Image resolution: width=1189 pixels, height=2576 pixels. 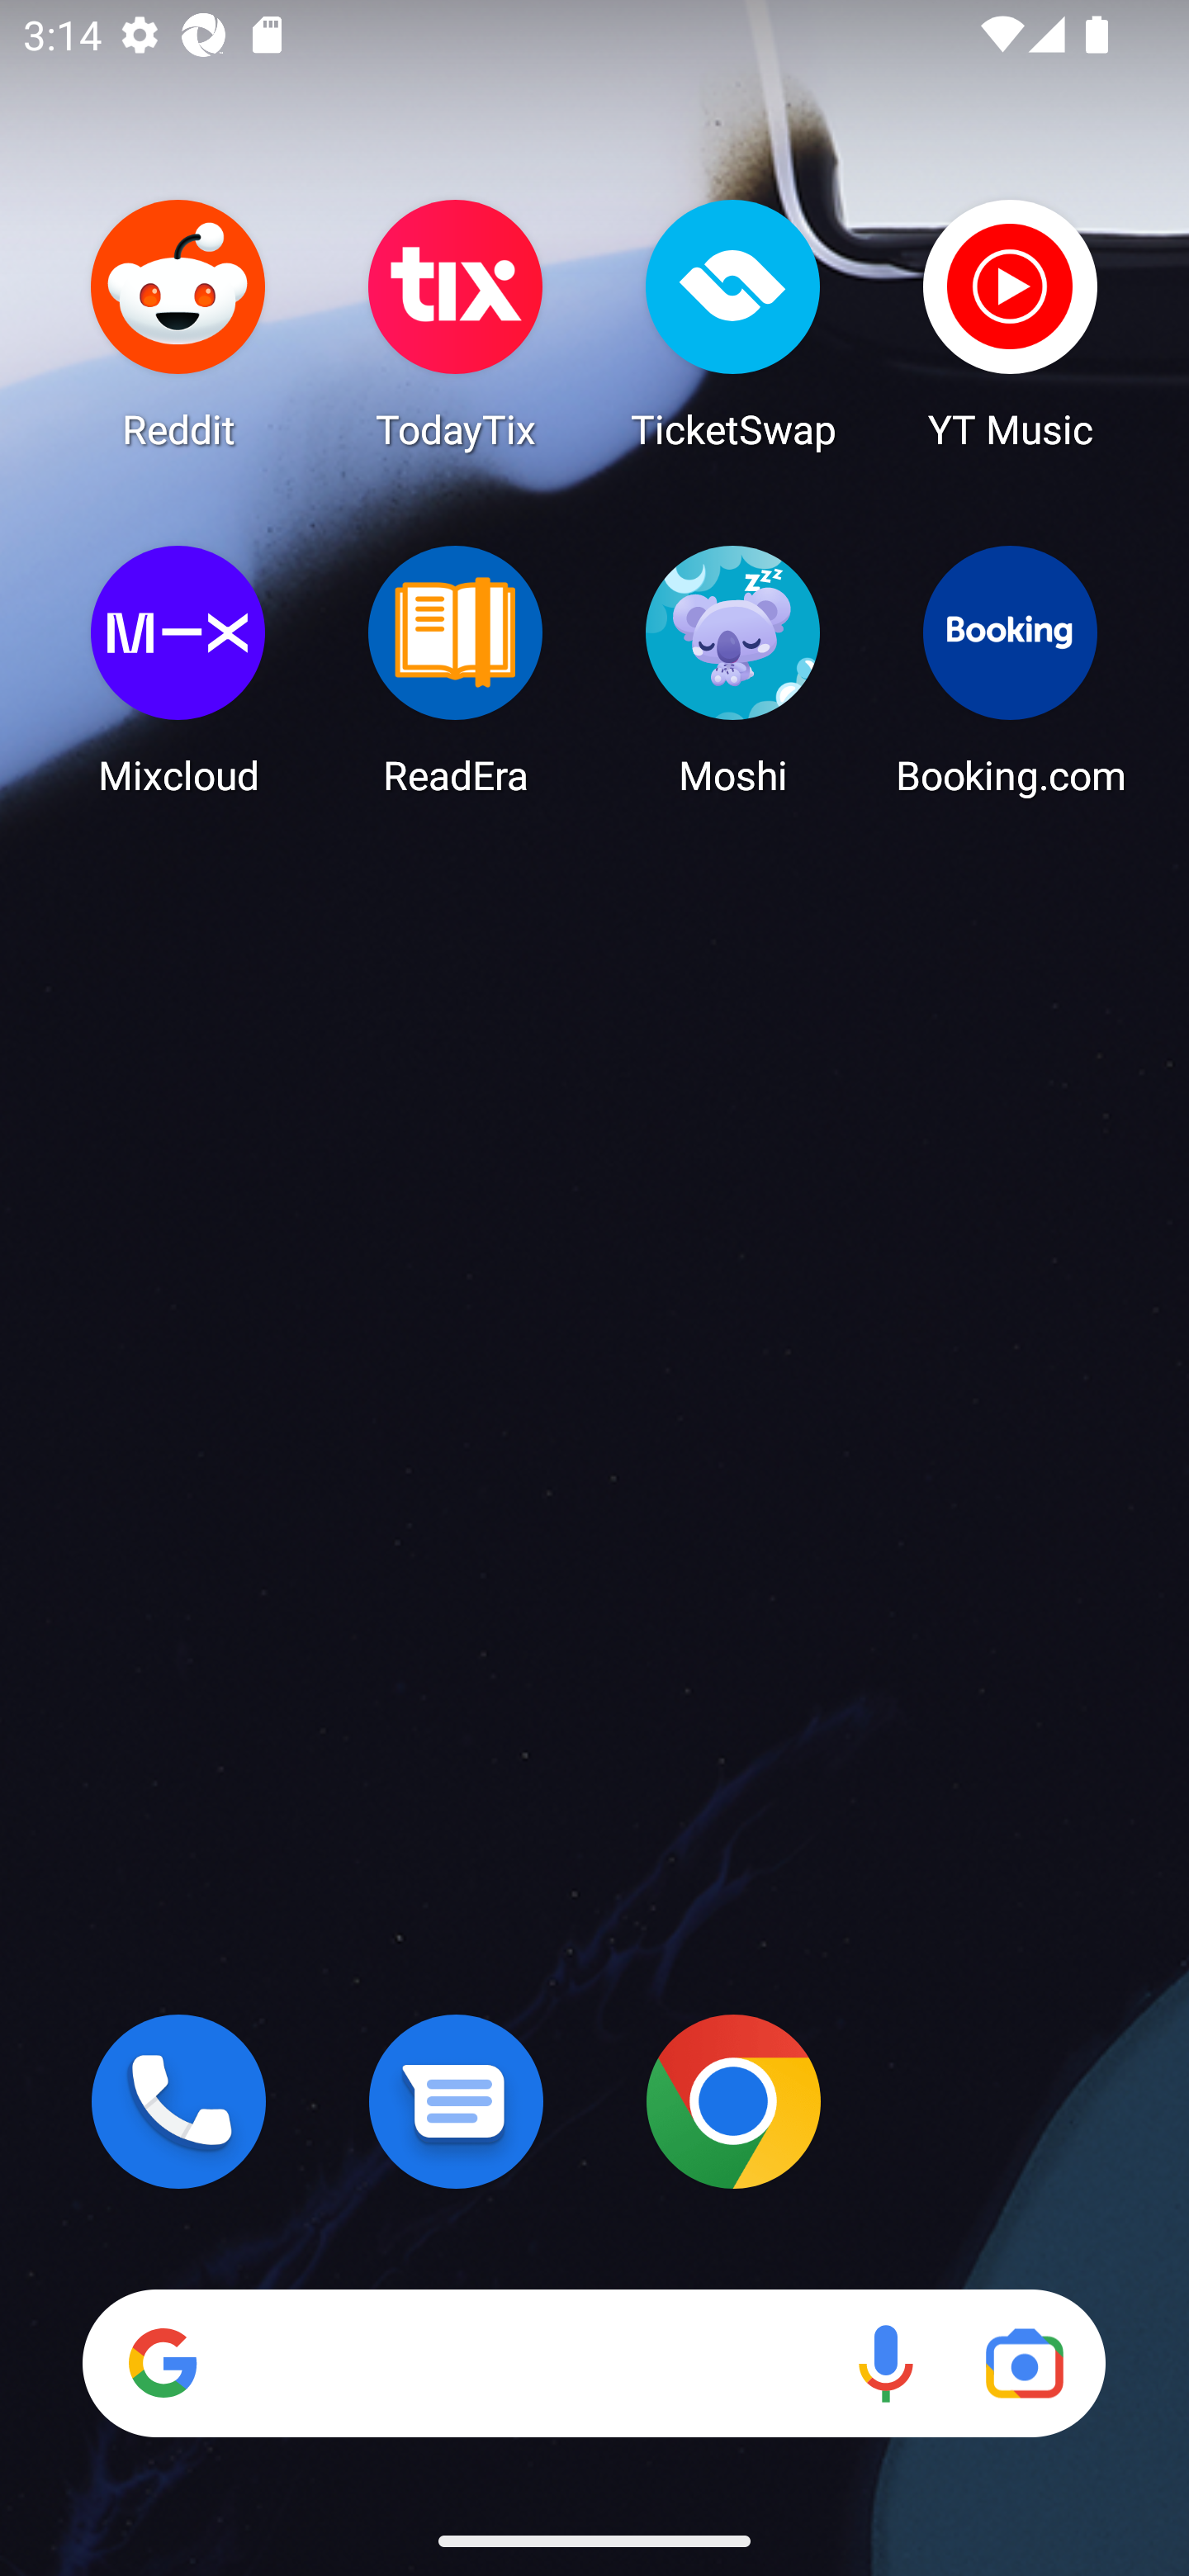 I want to click on ReadEra, so click(x=456, y=670).